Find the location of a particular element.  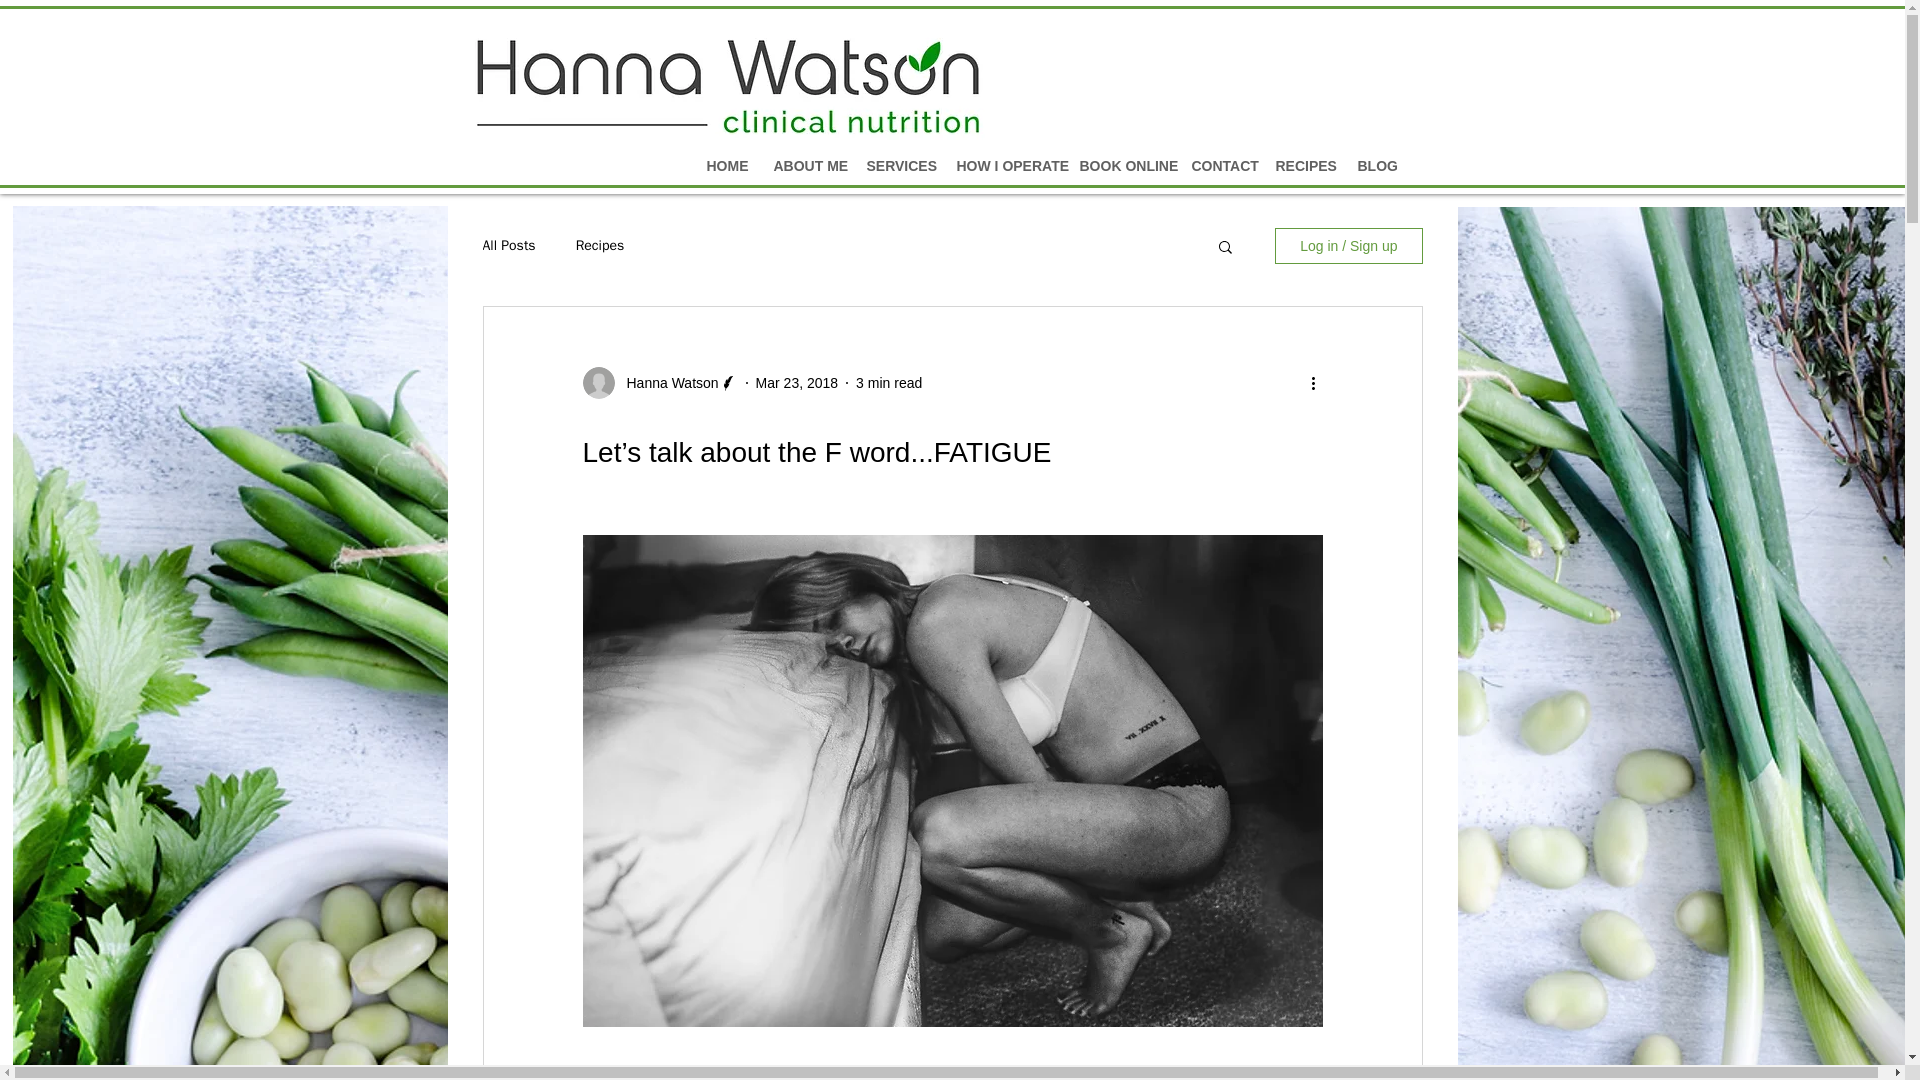

Hanna Watson is located at coordinates (666, 382).